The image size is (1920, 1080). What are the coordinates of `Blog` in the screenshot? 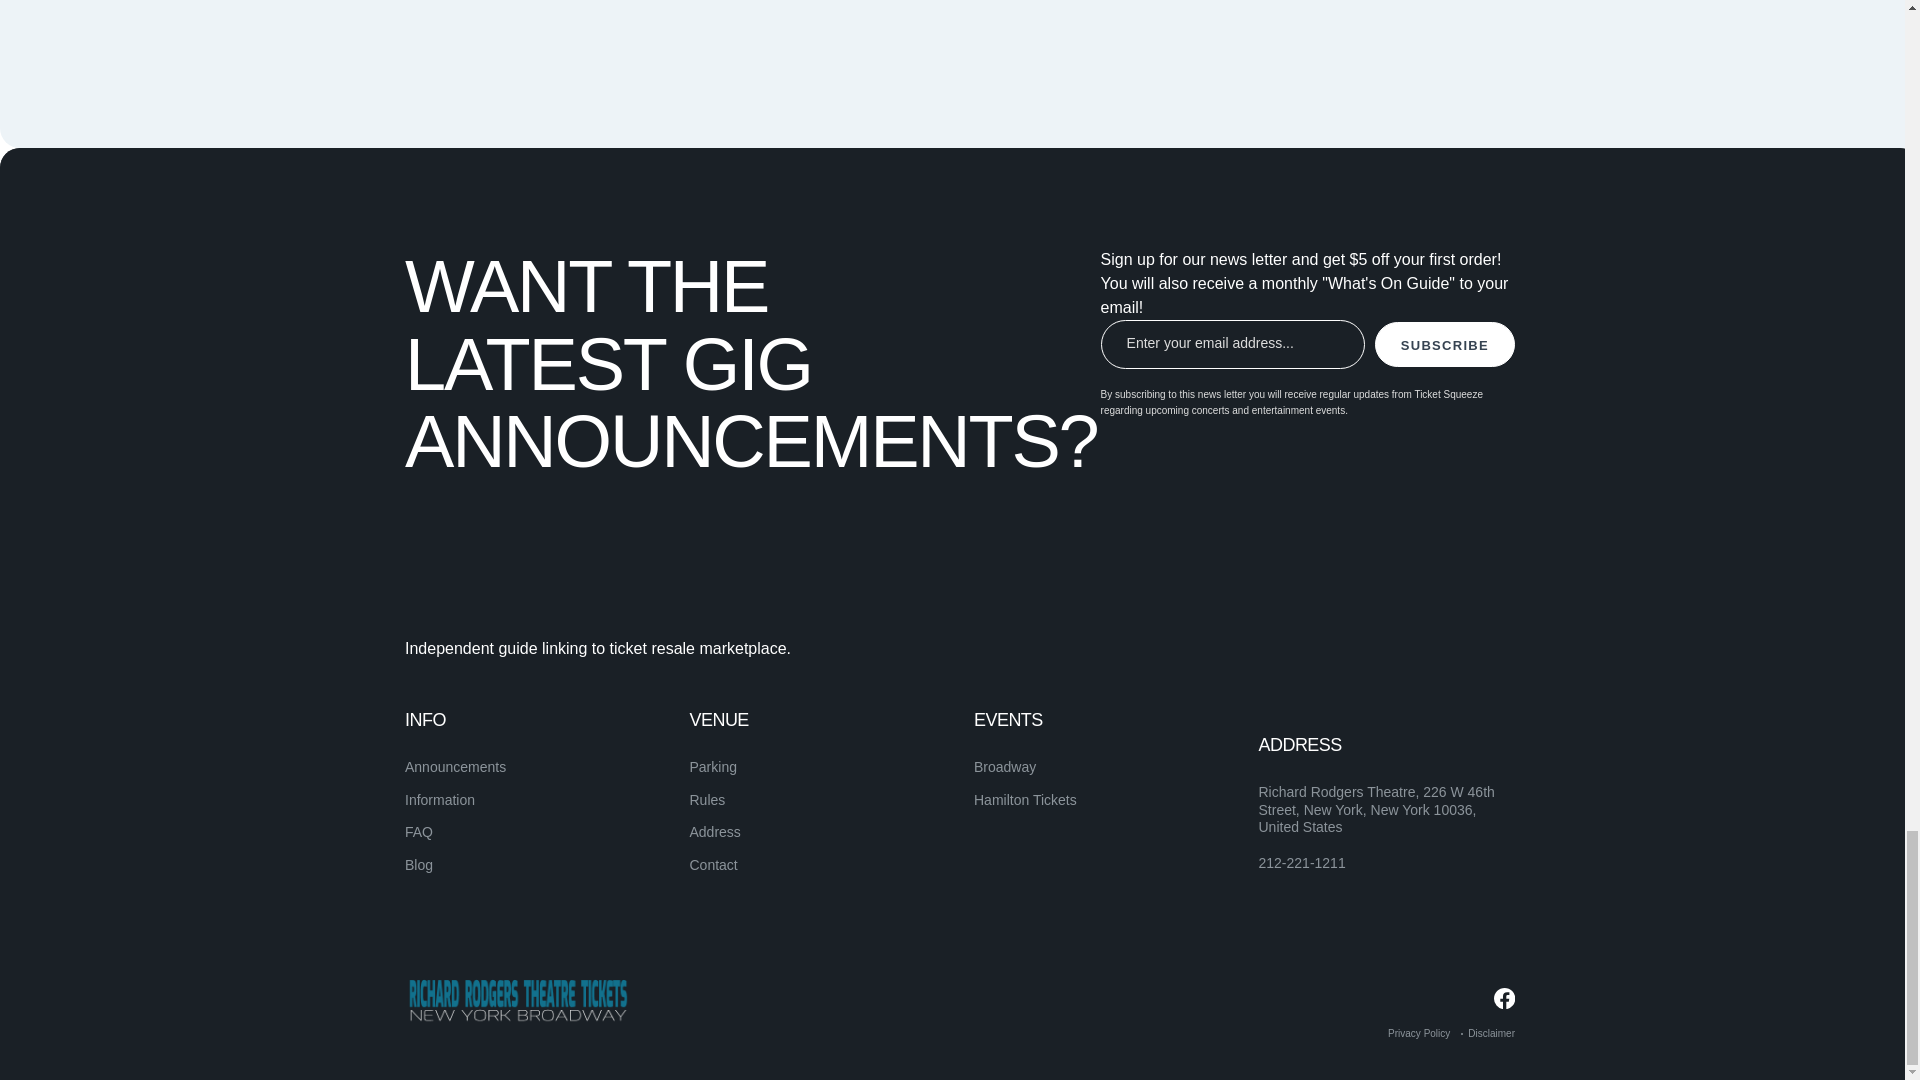 It's located at (419, 864).